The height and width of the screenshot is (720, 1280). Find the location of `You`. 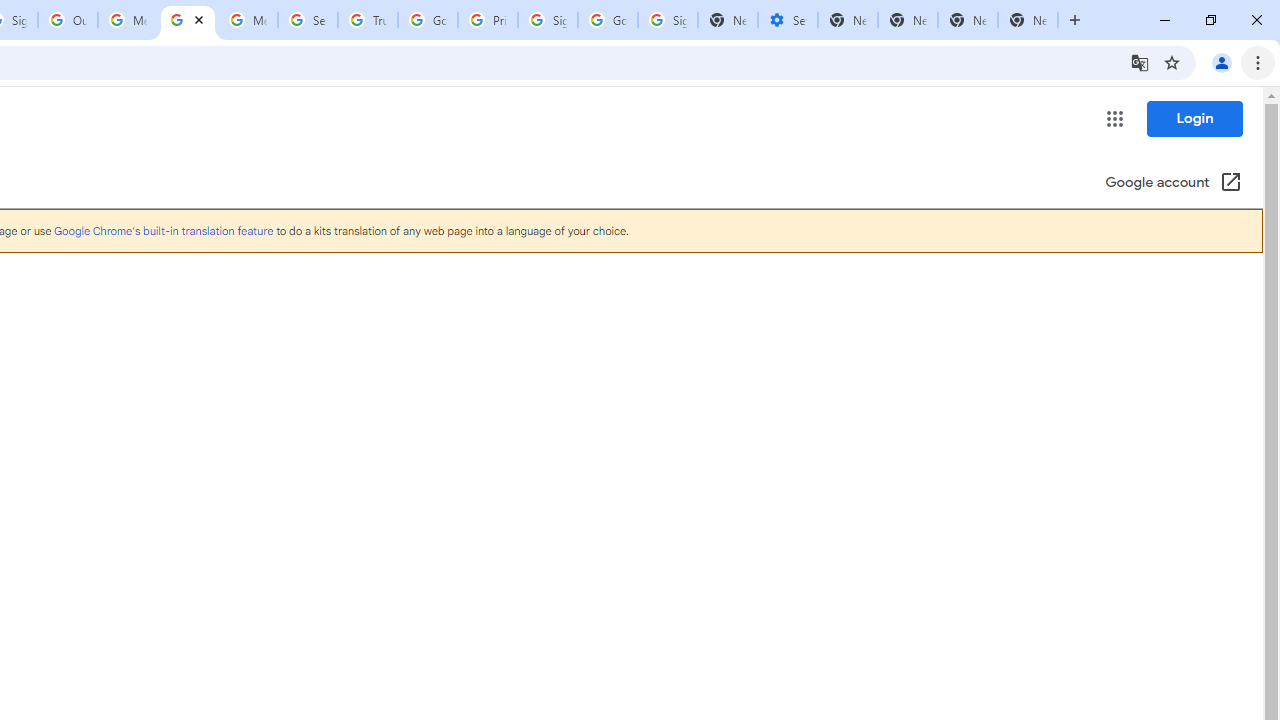

You is located at coordinates (1222, 62).